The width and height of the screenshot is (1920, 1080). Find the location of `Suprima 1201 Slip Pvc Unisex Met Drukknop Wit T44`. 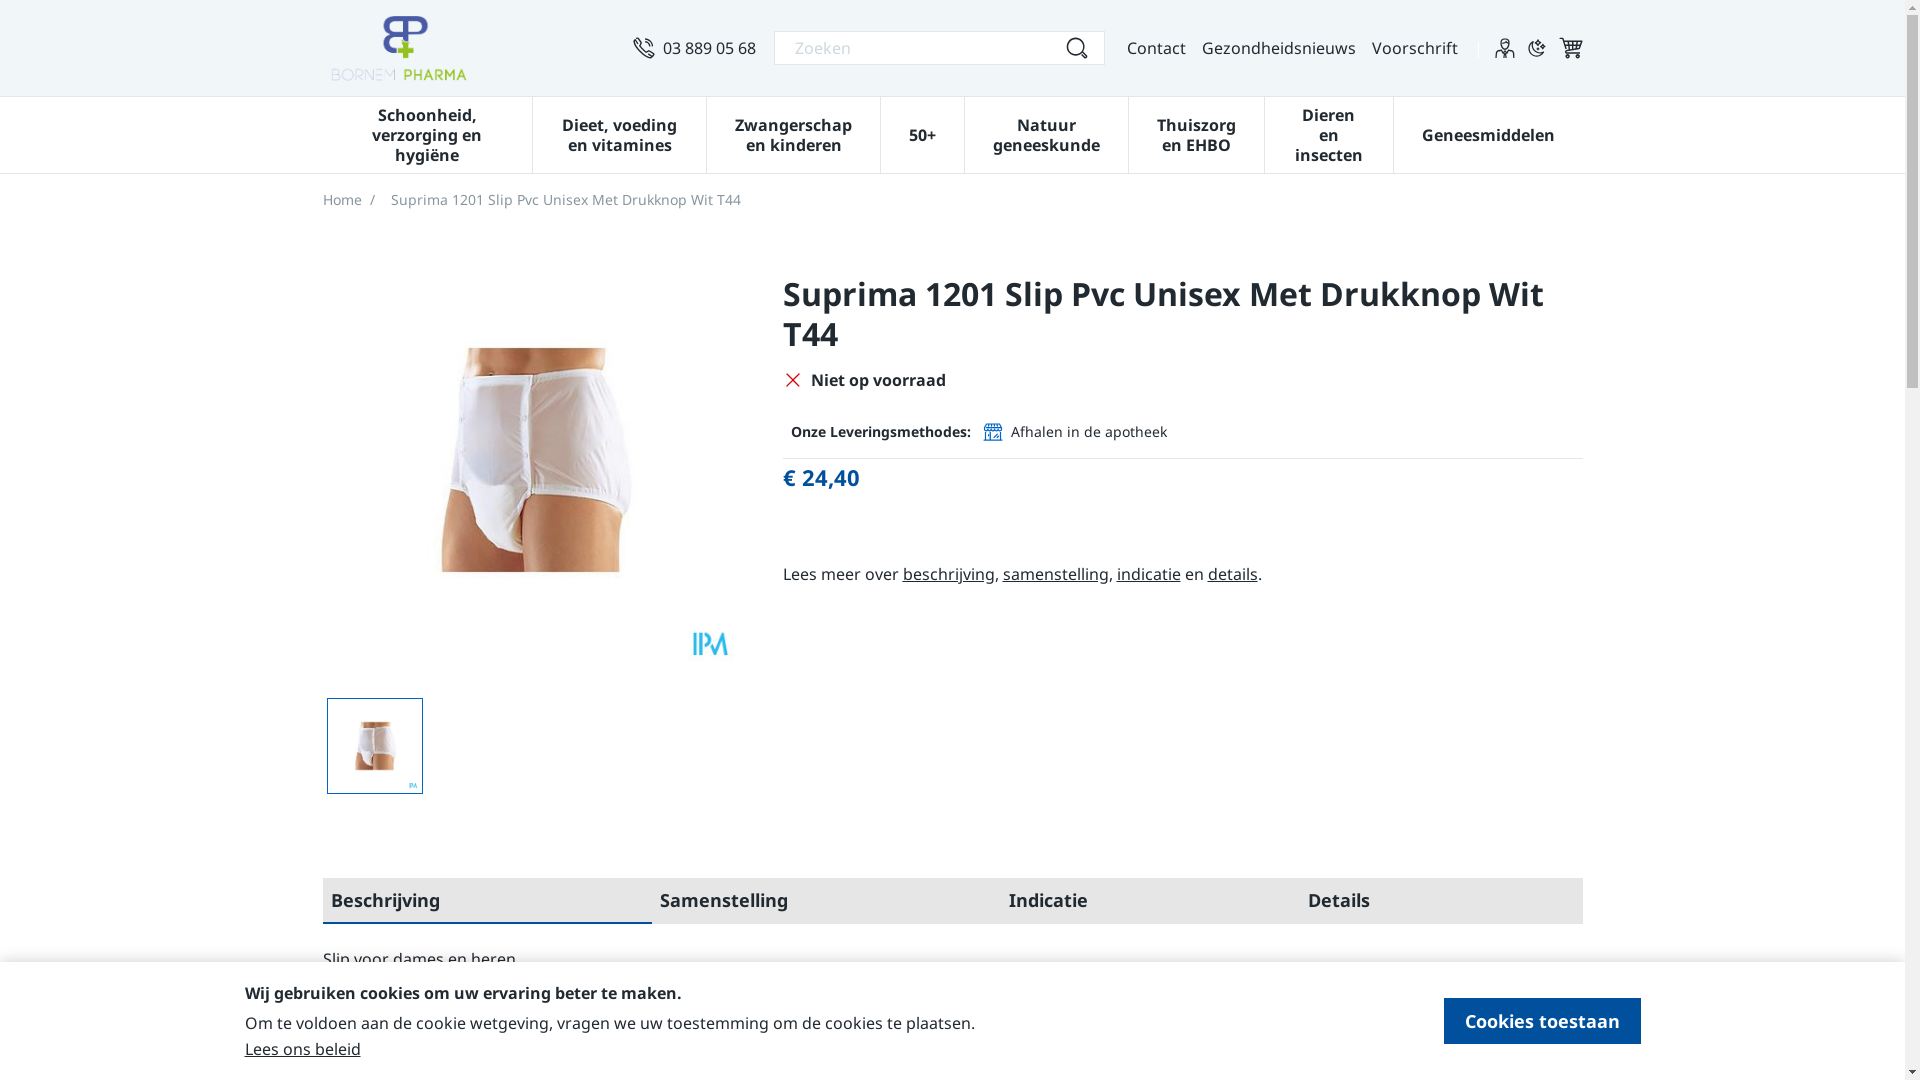

Suprima 1201 Slip Pvc Unisex Met Drukknop Wit T44 is located at coordinates (375, 746).